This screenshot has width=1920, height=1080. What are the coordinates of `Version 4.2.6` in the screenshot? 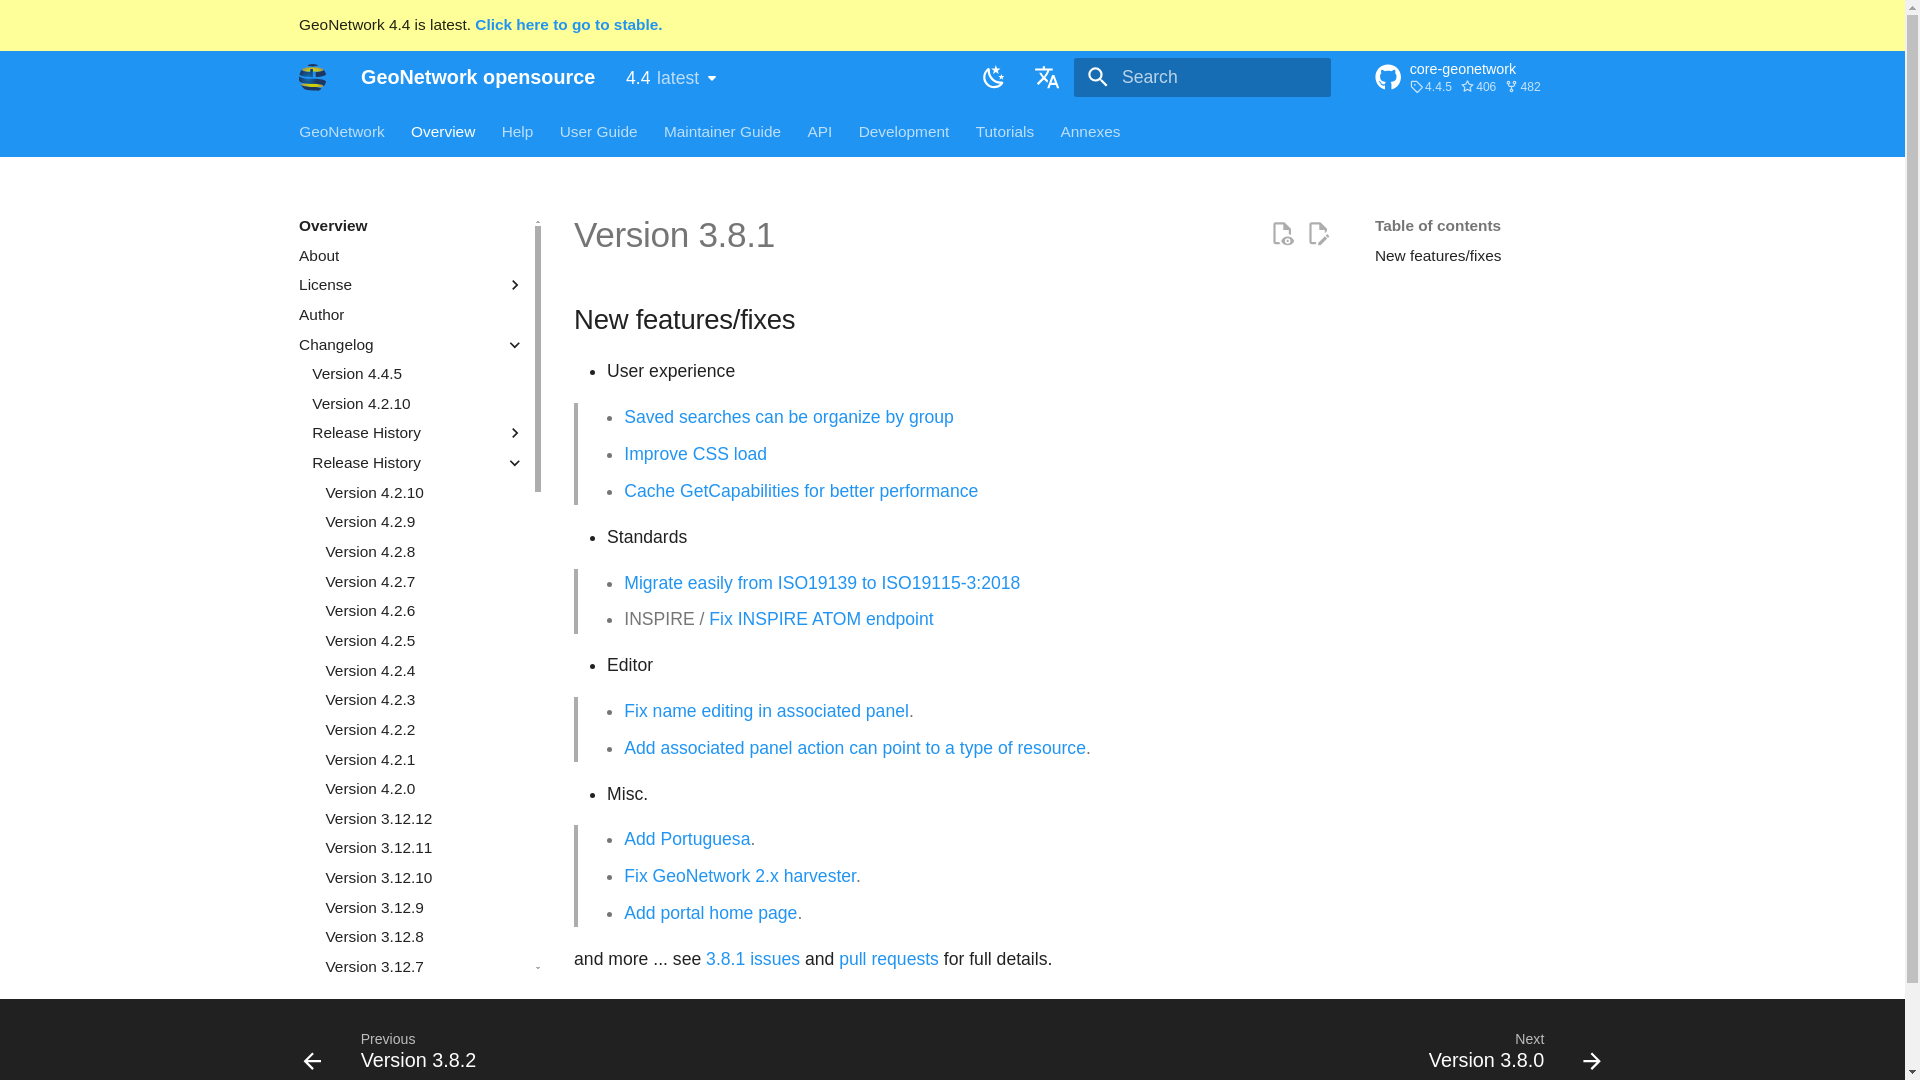 It's located at (424, 610).